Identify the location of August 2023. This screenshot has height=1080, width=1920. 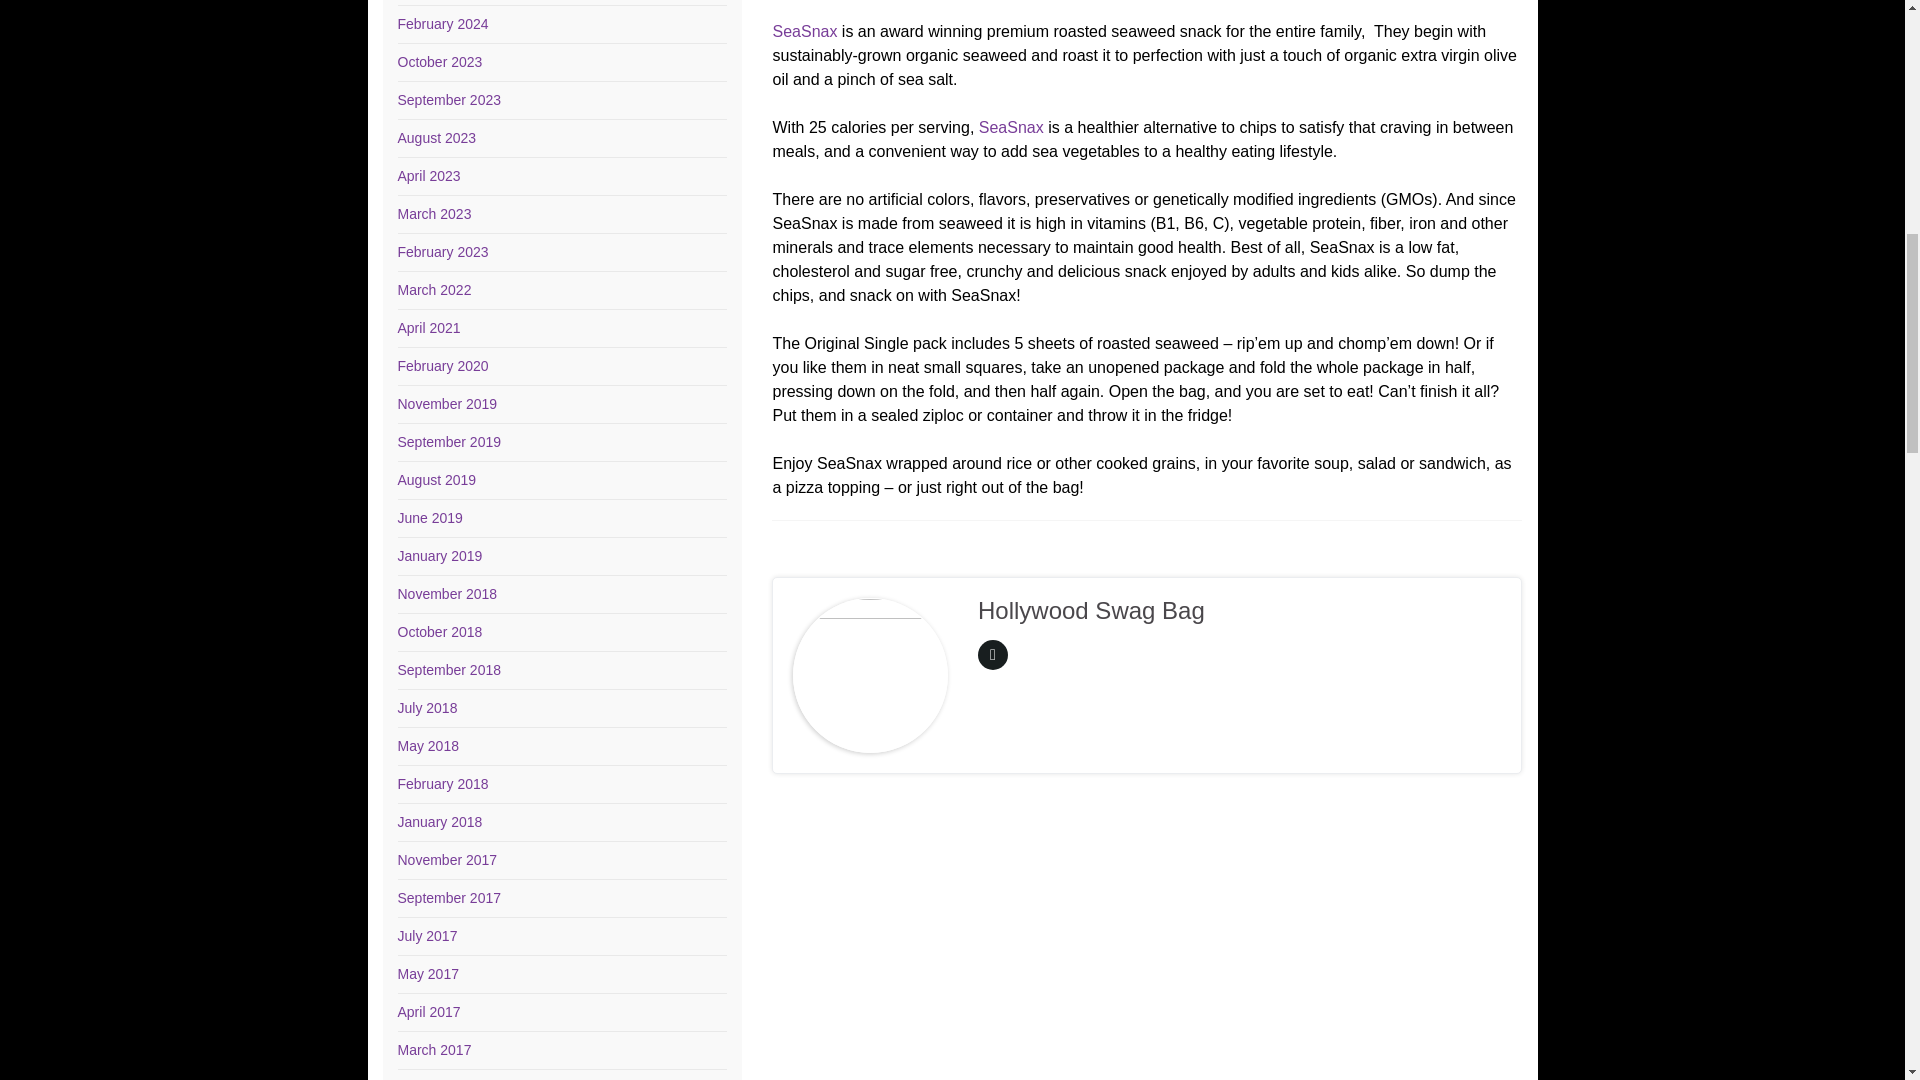
(436, 137).